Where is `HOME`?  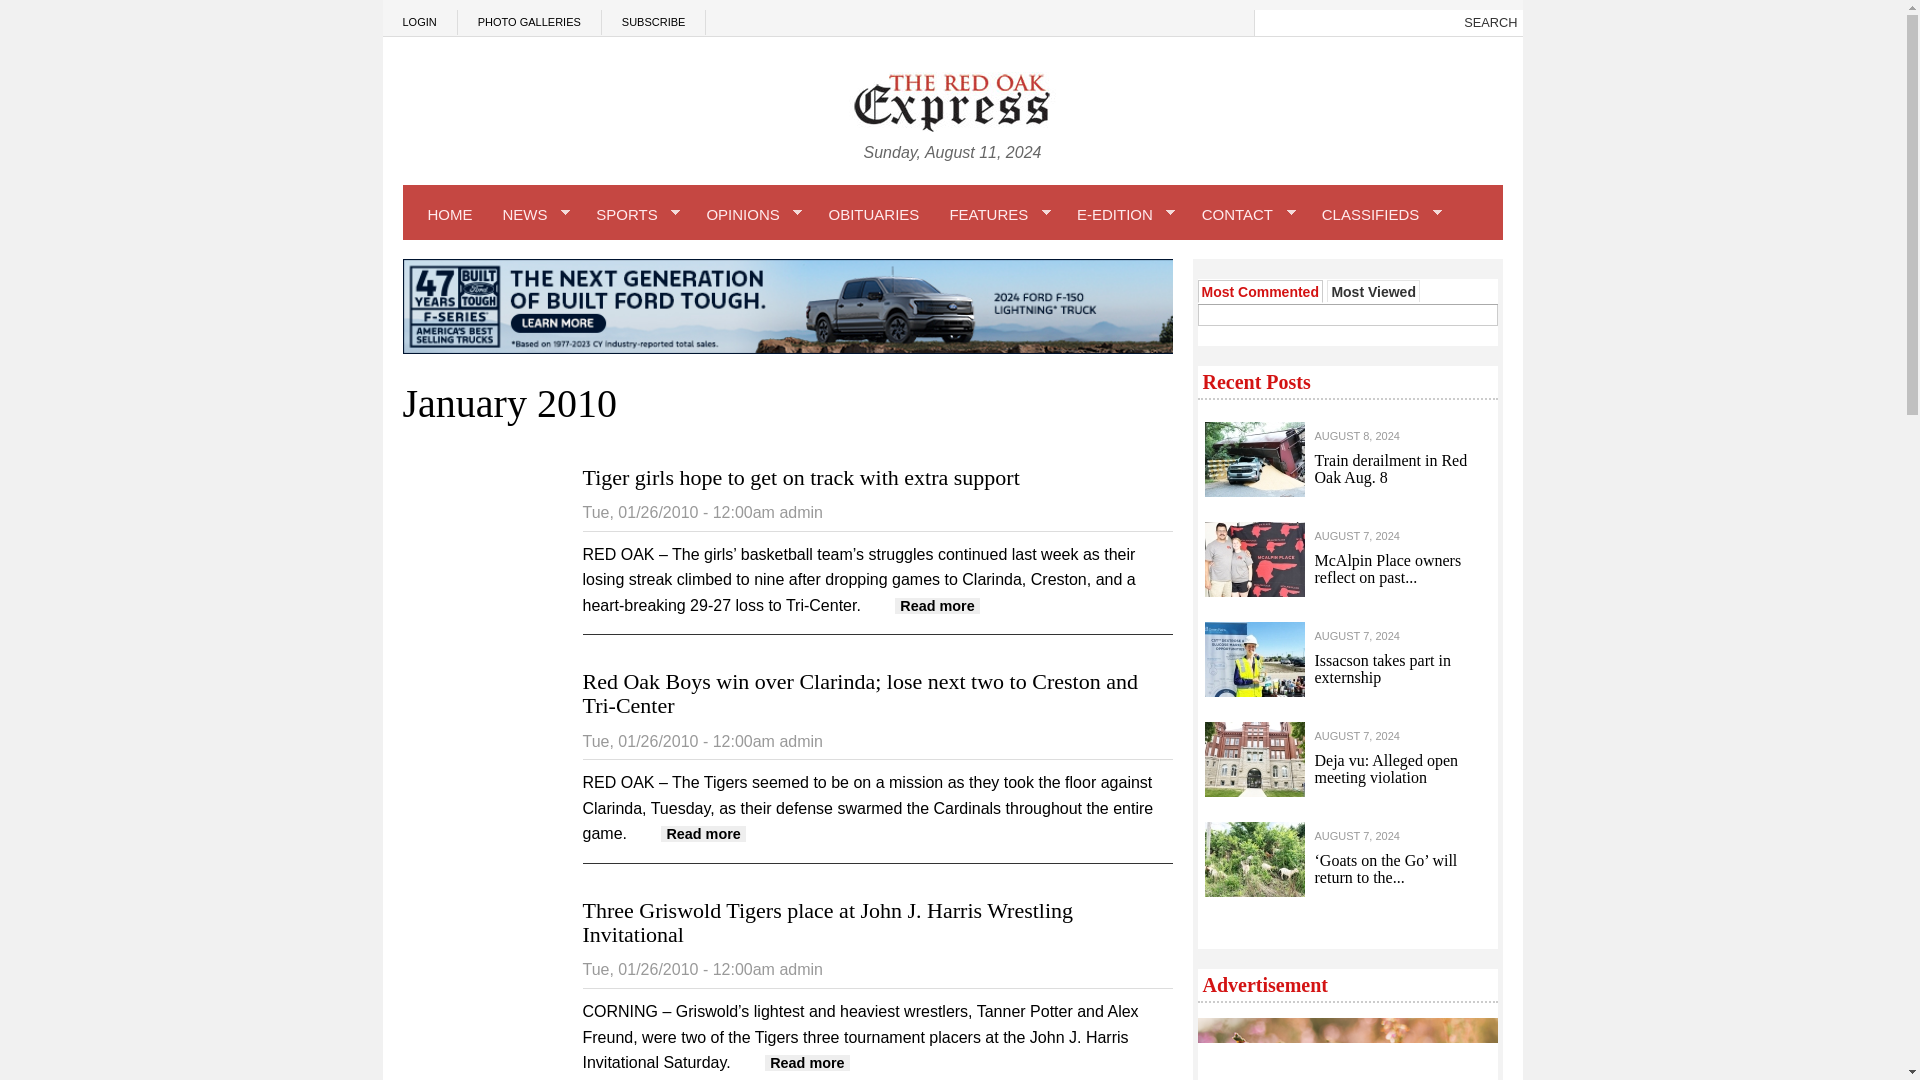 HOME is located at coordinates (450, 214).